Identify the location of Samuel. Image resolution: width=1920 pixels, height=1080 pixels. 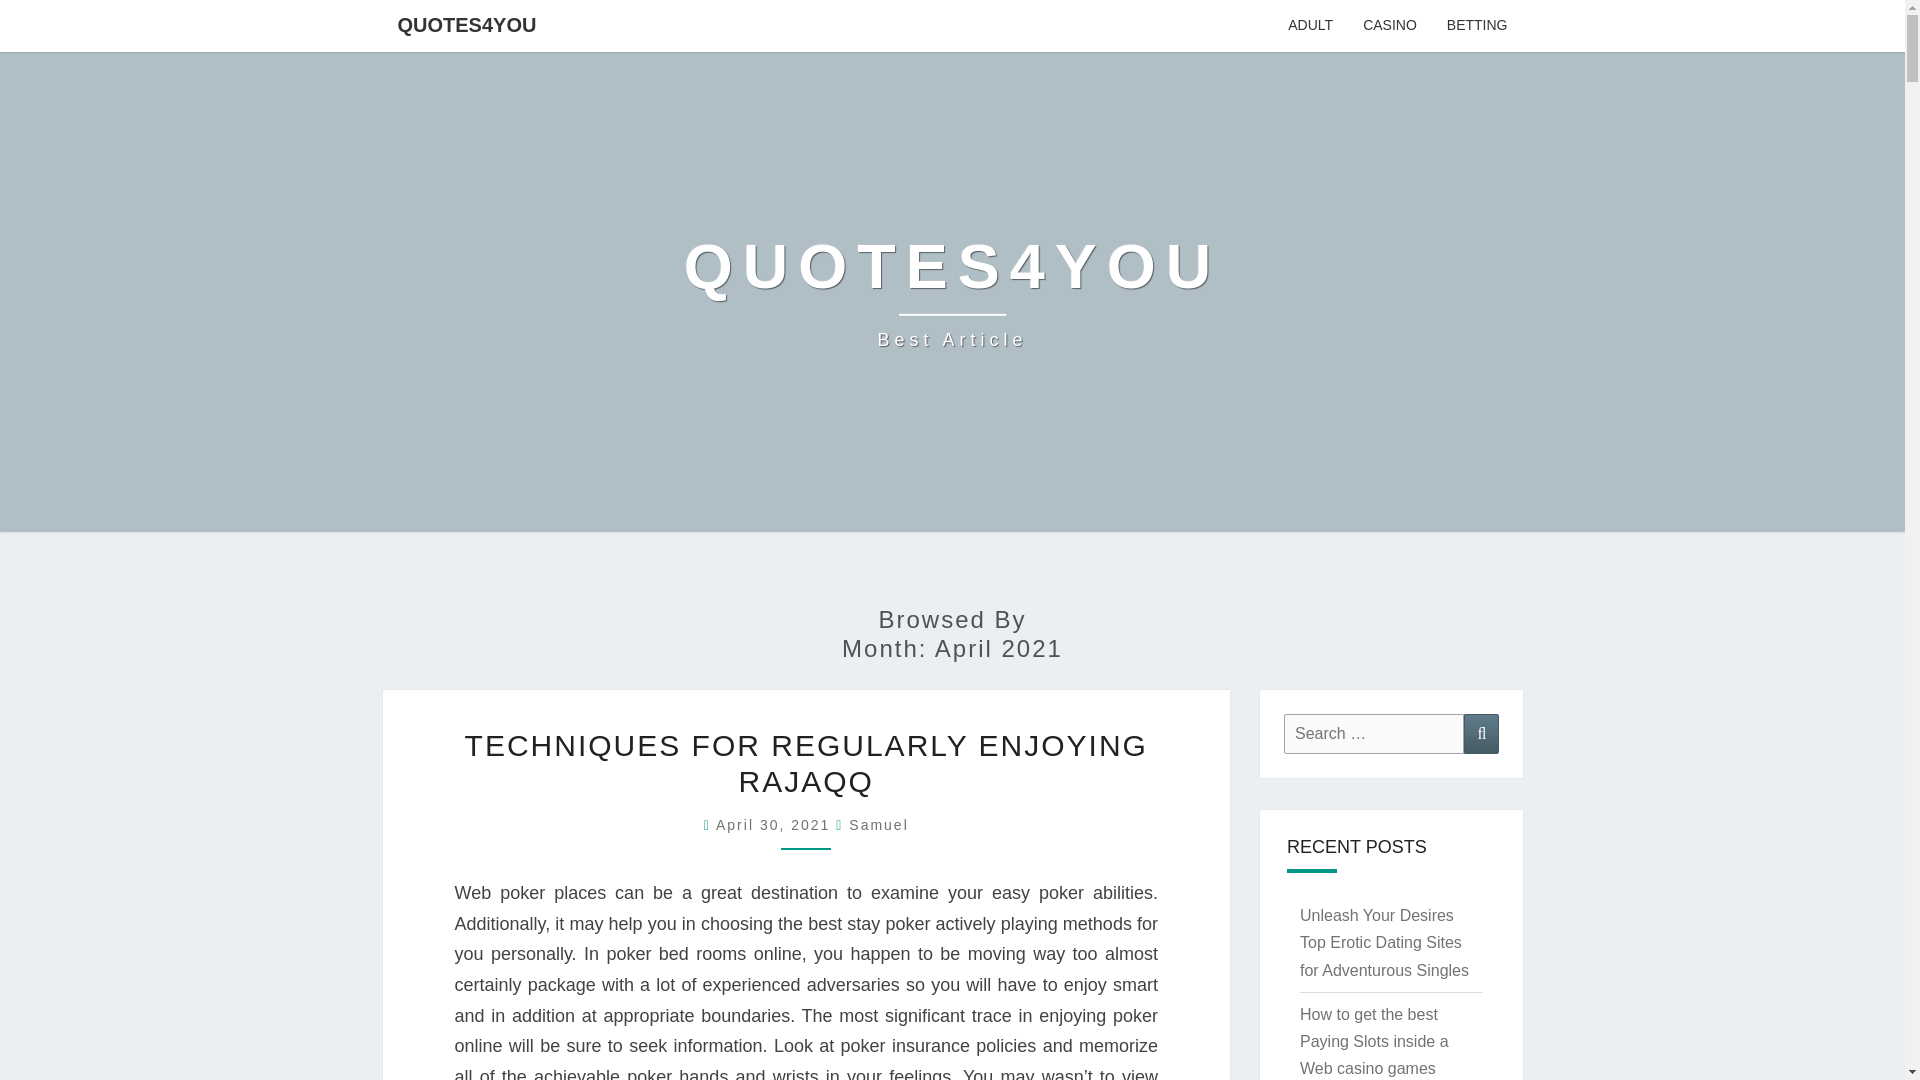
(878, 824).